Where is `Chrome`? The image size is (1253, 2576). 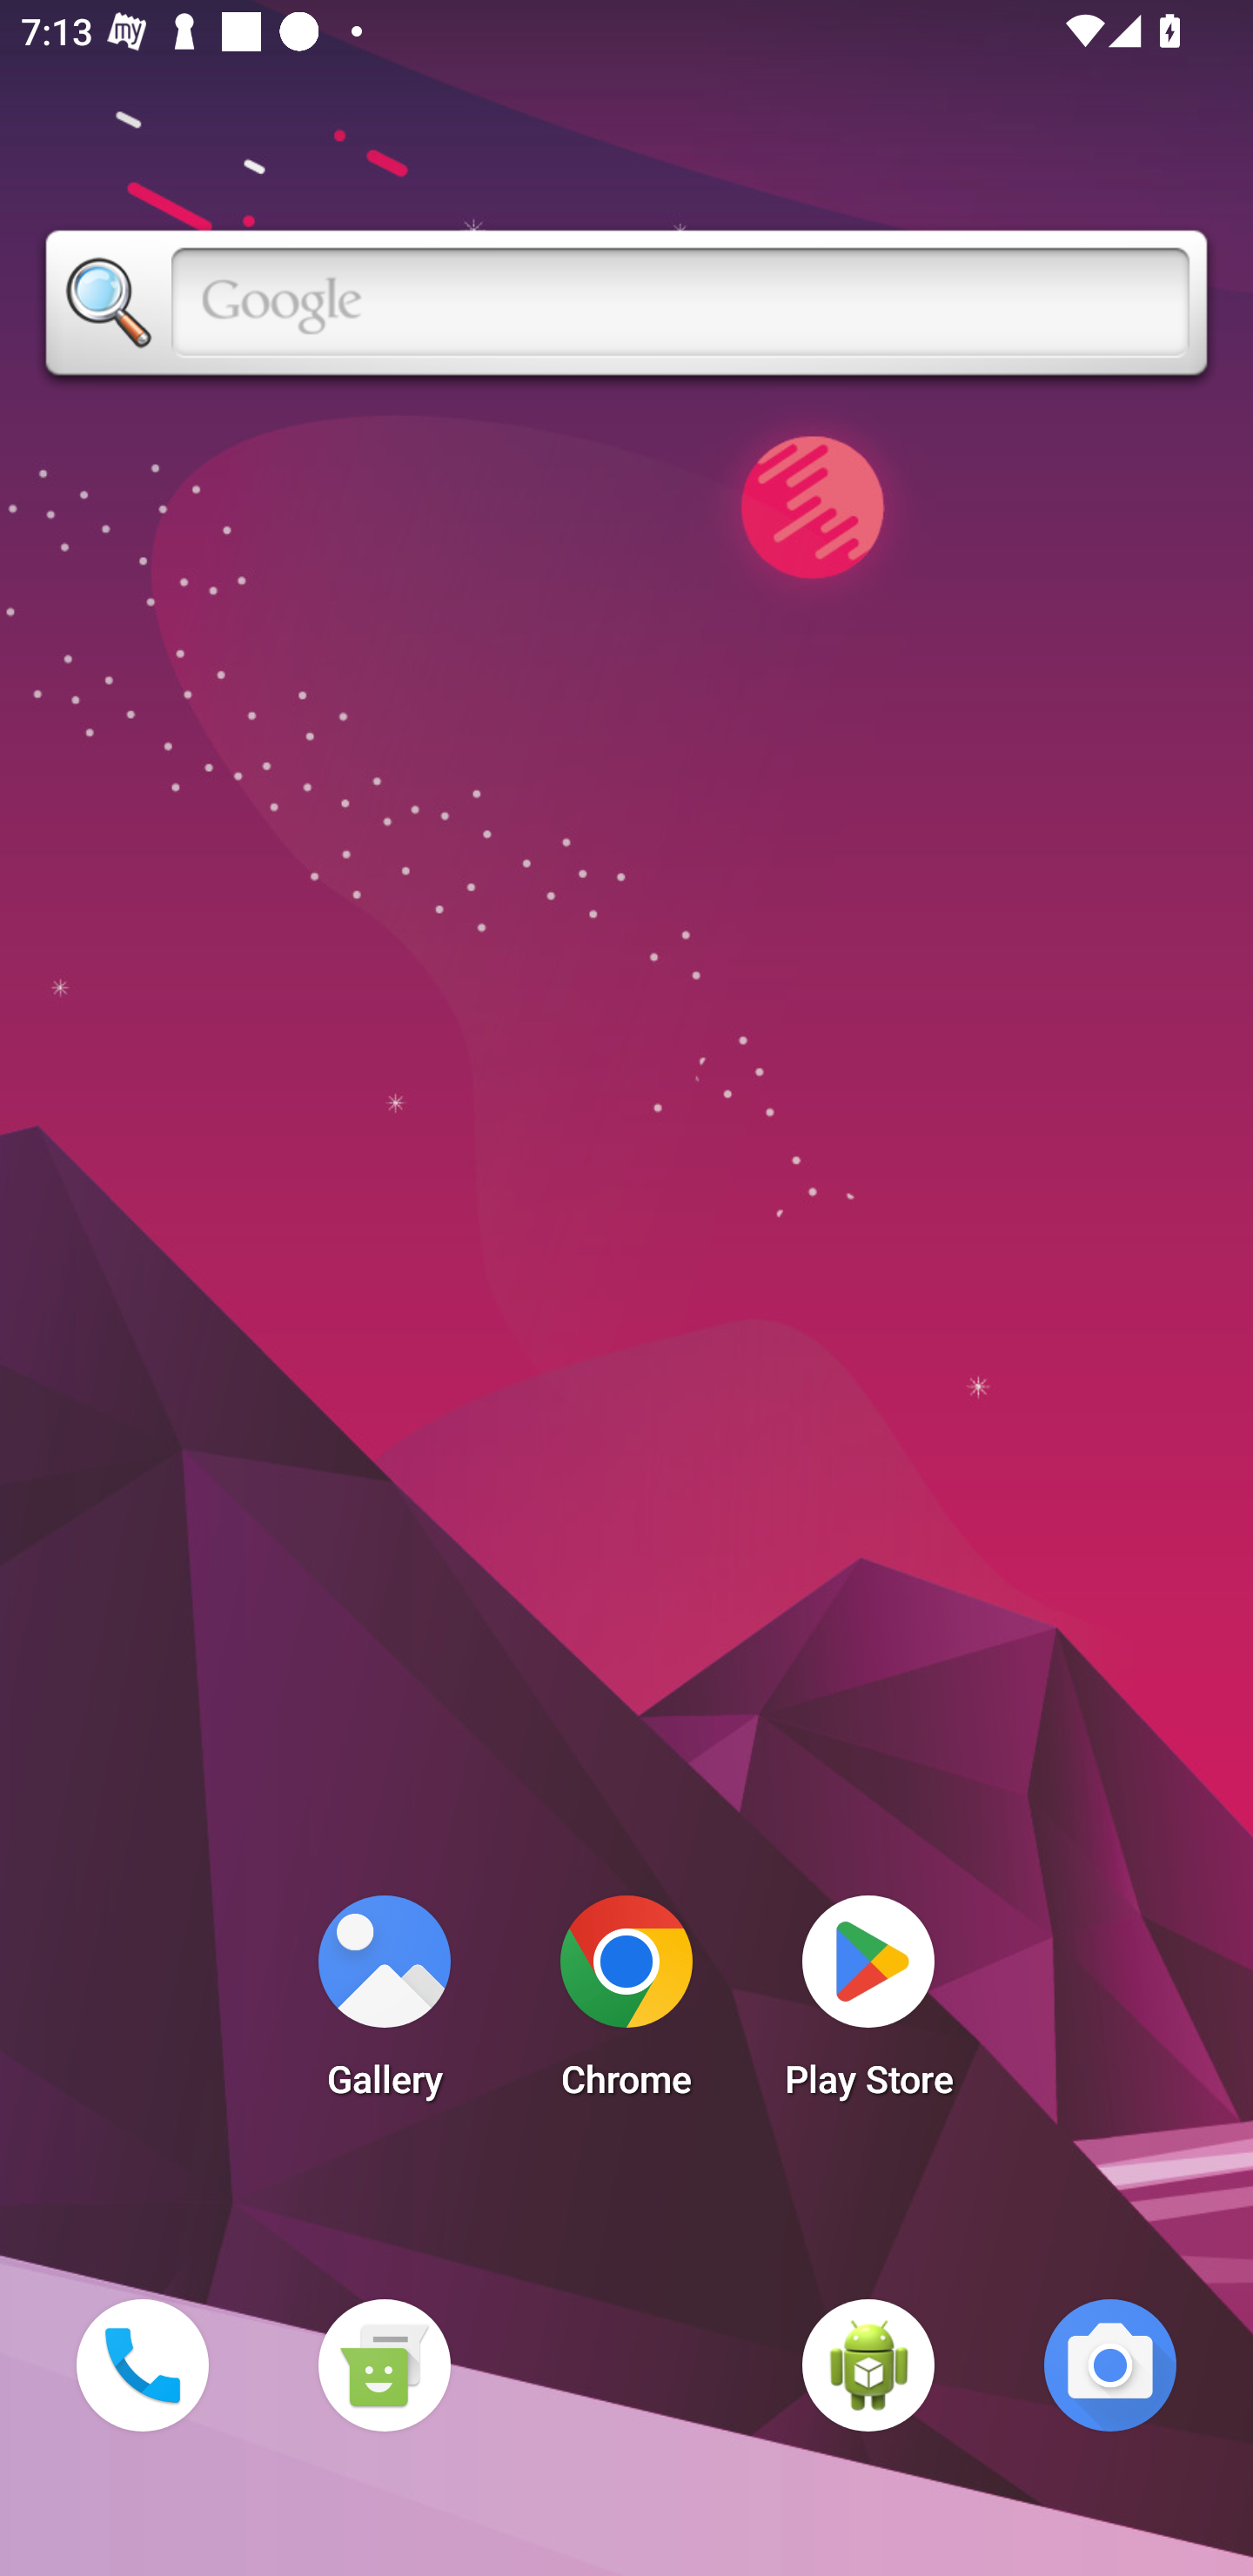 Chrome is located at coordinates (626, 2005).